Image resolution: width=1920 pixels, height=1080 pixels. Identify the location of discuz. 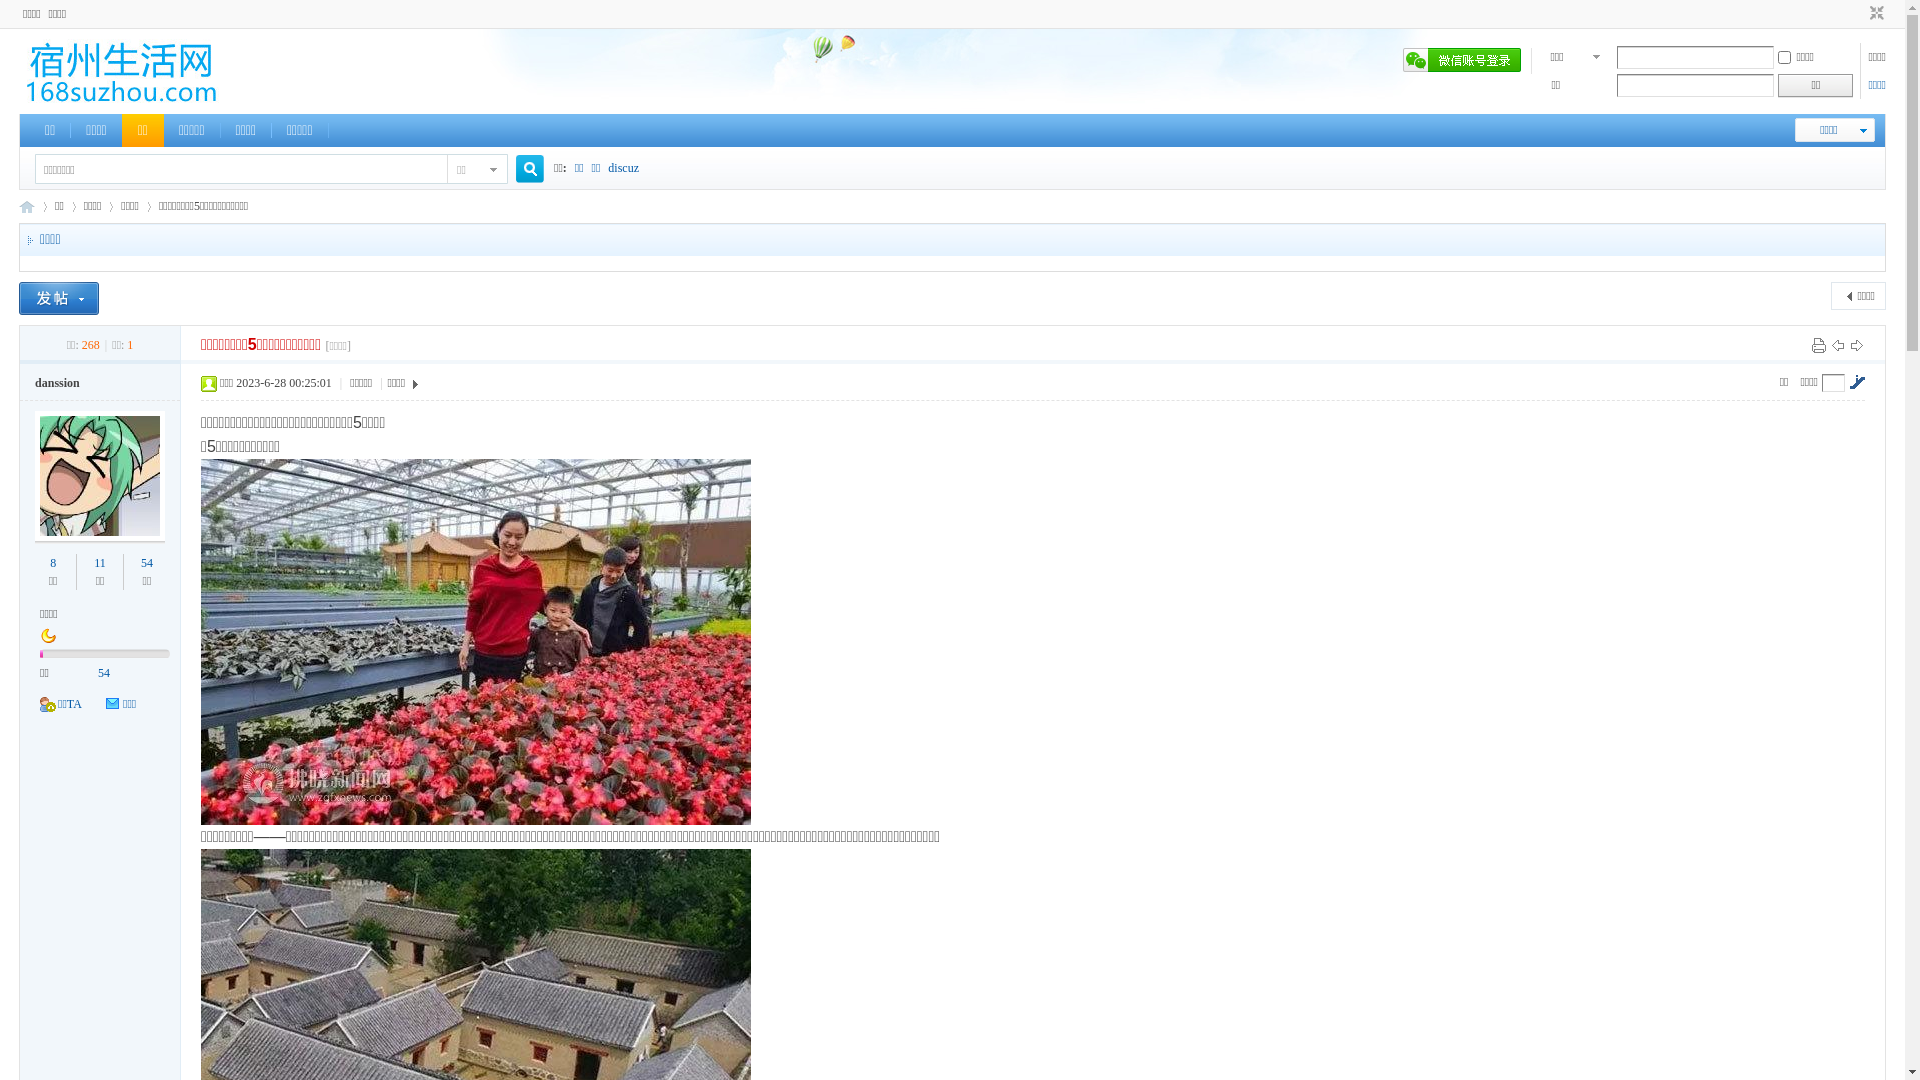
(624, 168).